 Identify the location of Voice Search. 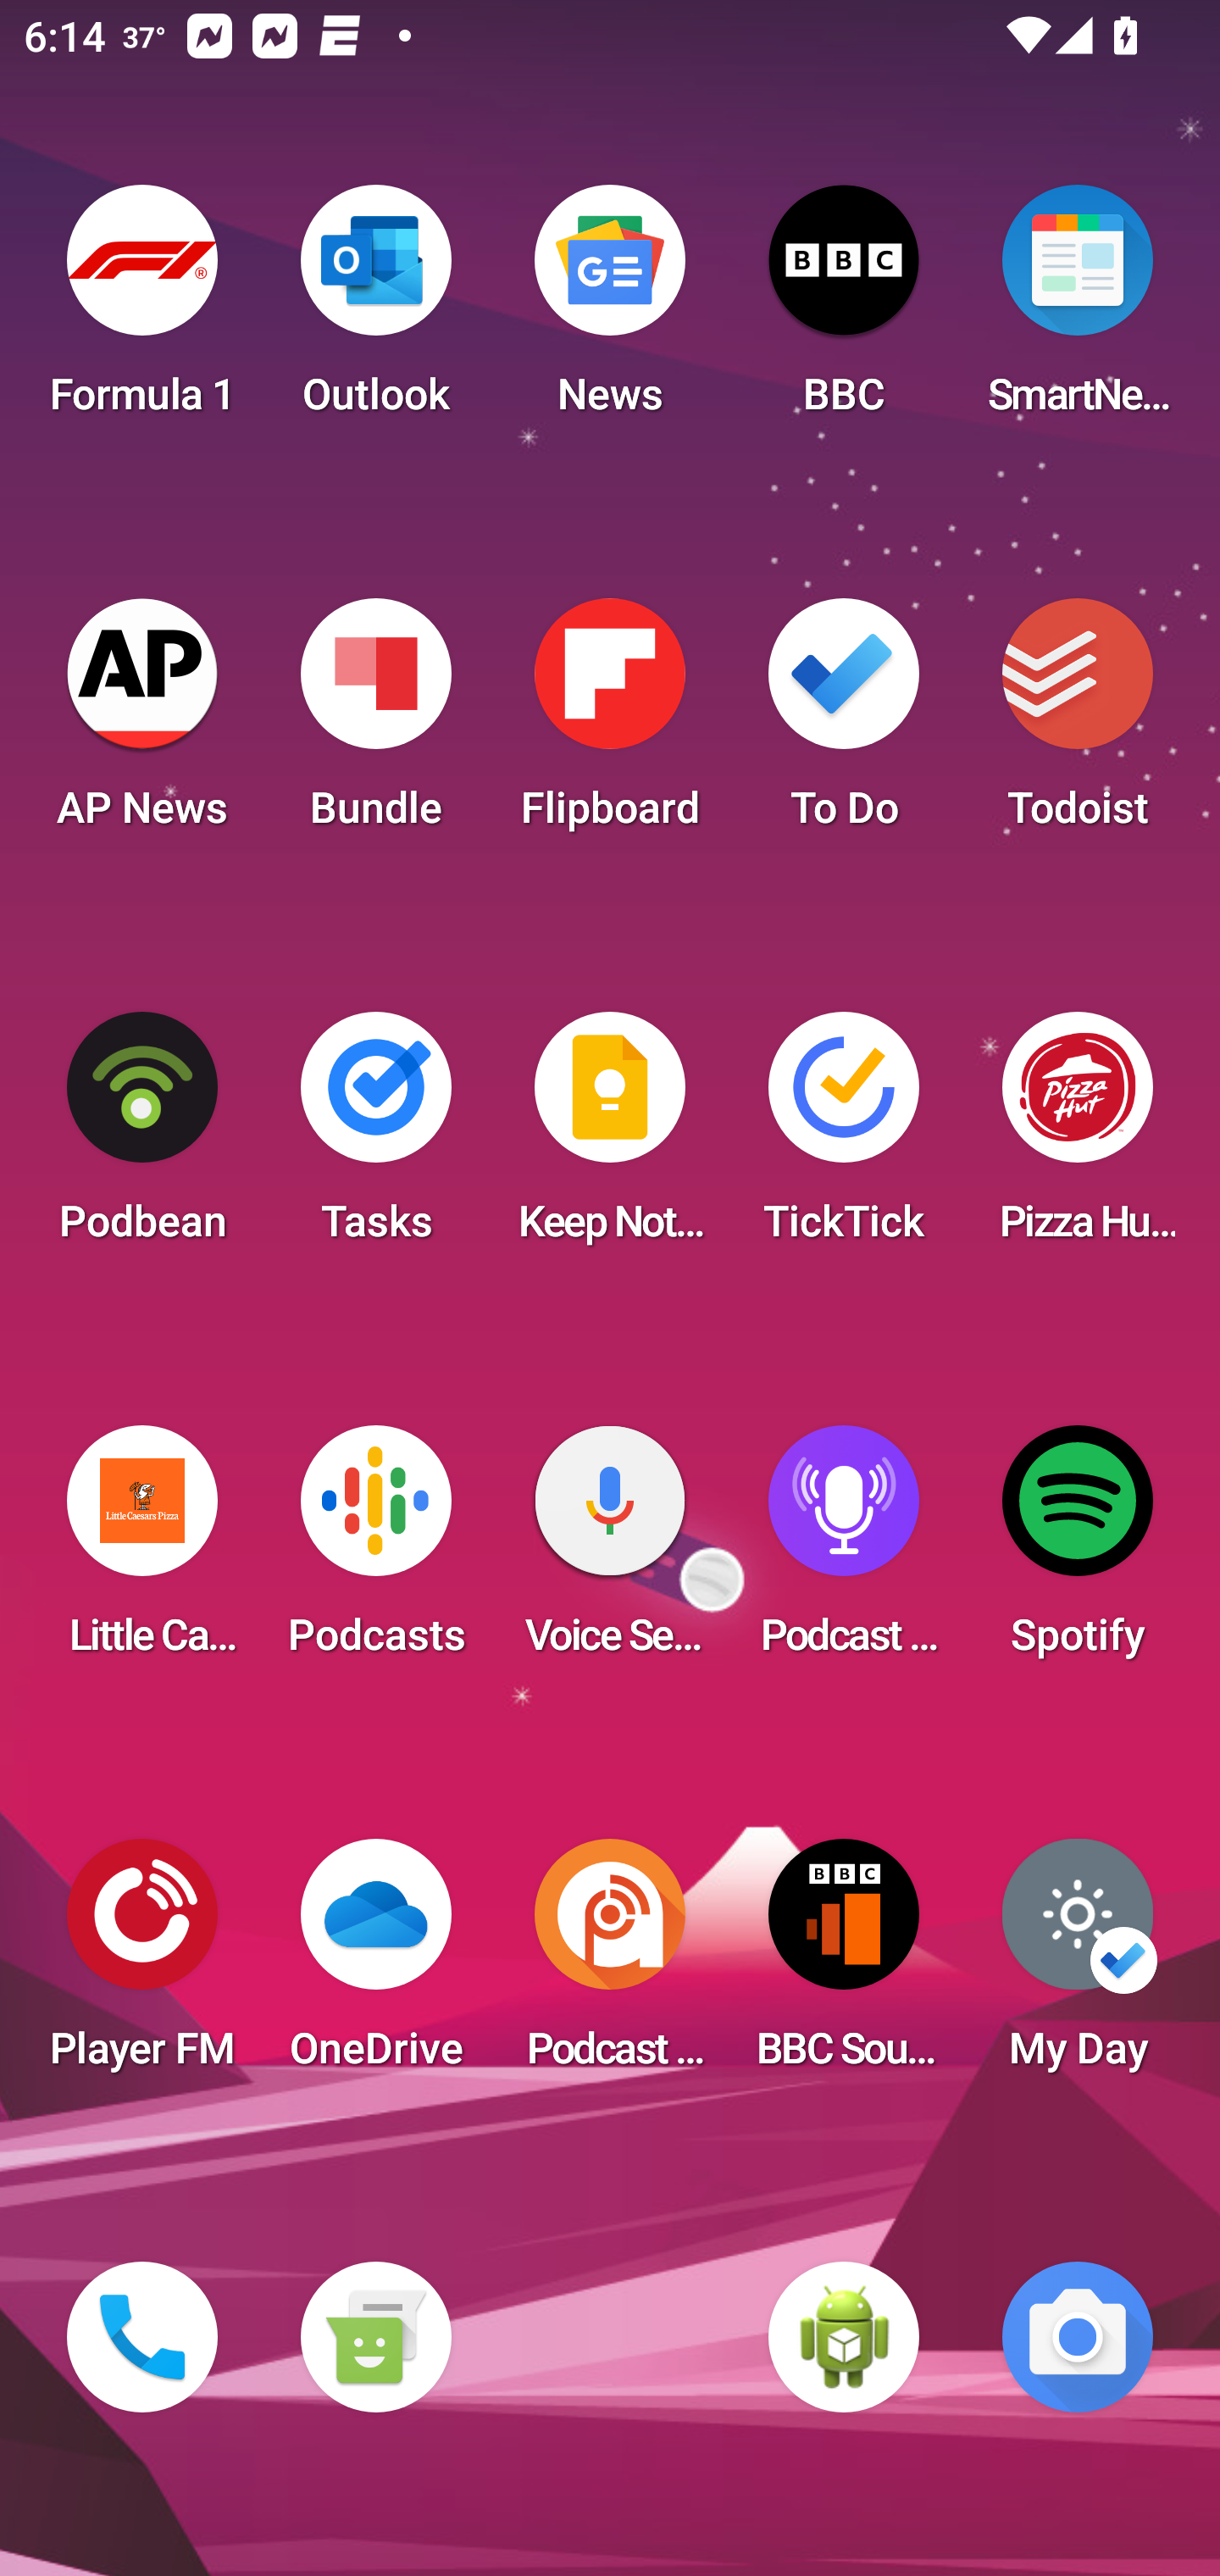
(610, 1551).